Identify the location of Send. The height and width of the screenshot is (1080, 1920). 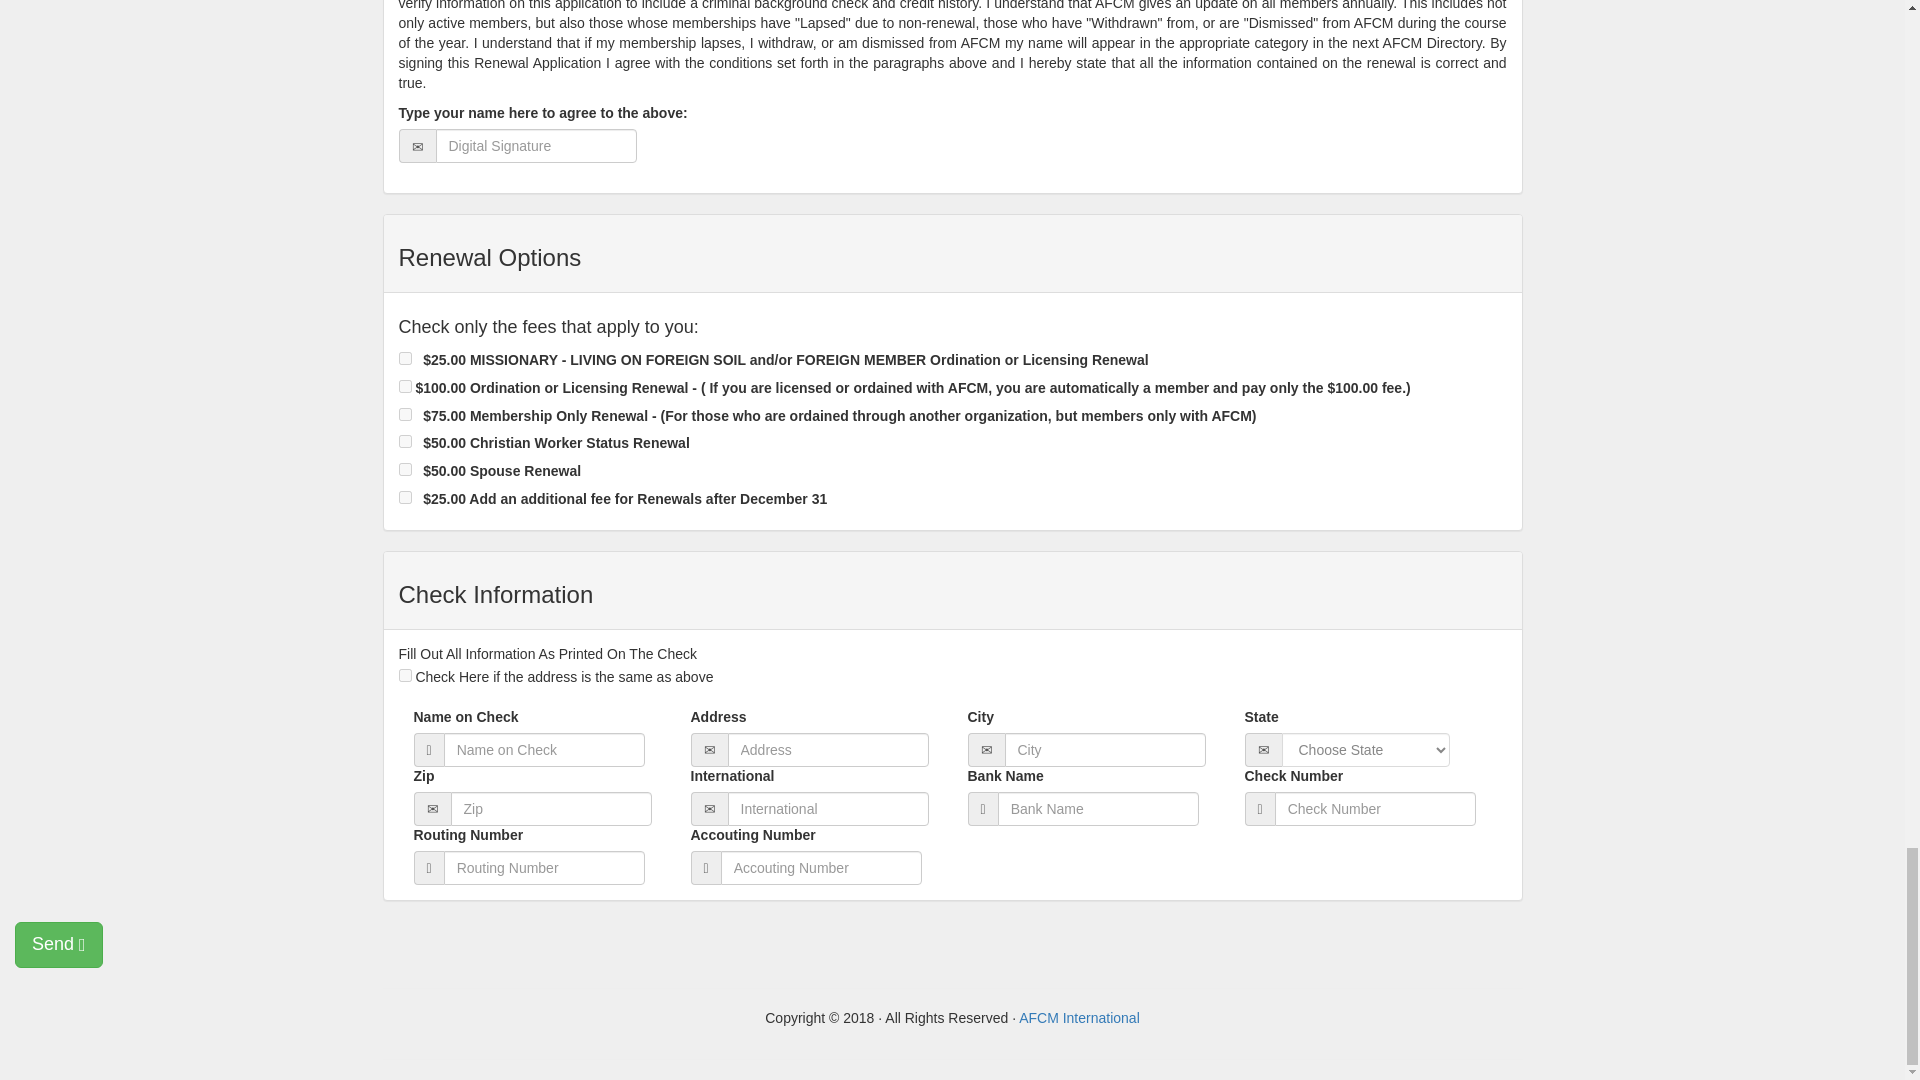
(59, 944).